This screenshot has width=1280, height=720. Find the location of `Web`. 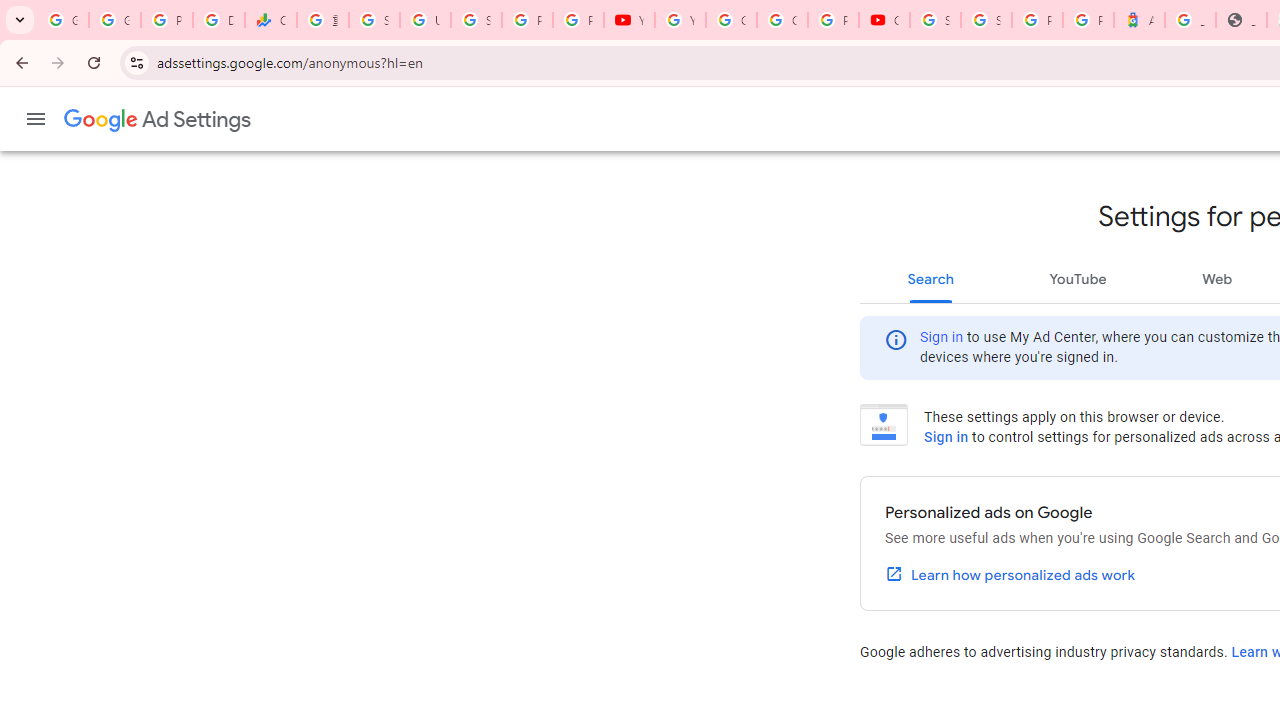

Web is located at coordinates (1217, 278).